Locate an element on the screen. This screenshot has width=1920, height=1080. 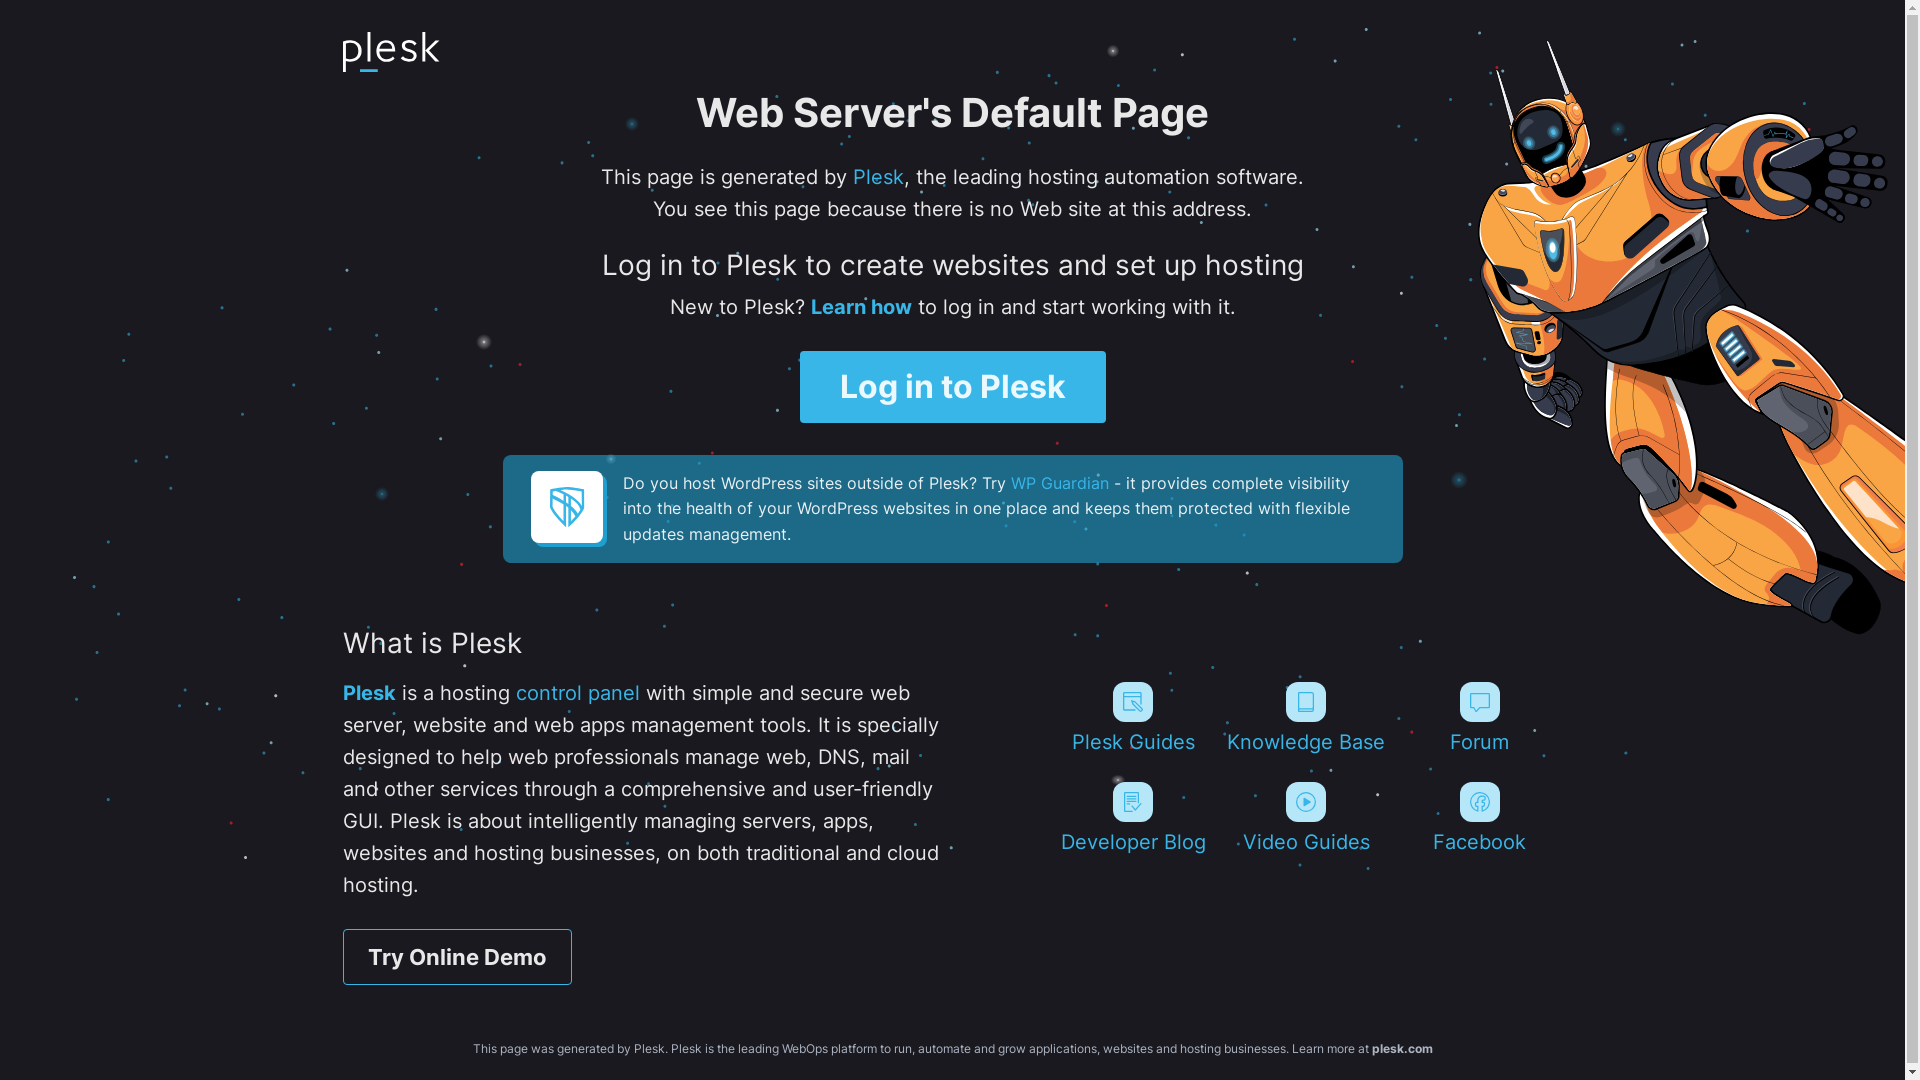
Facebook is located at coordinates (1480, 818).